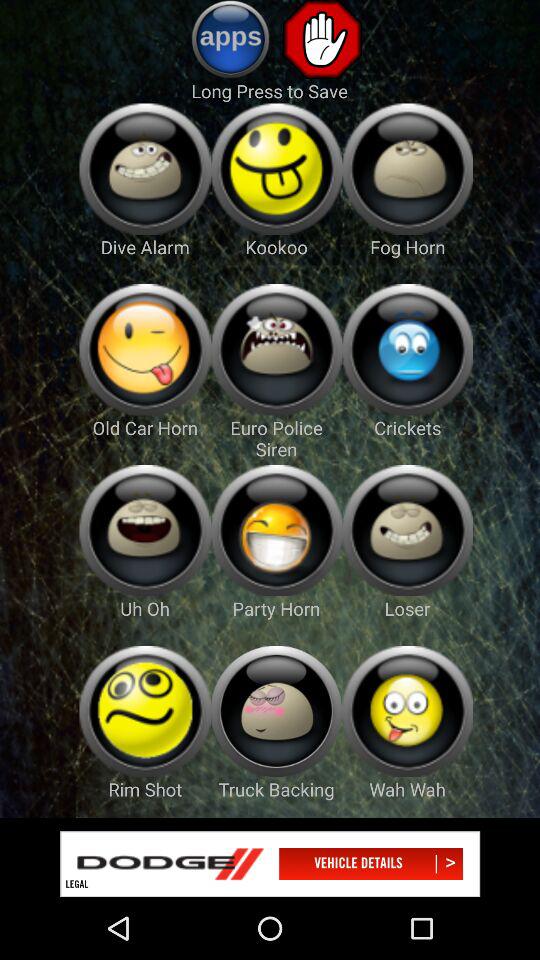 This screenshot has height=960, width=540. What do you see at coordinates (276, 350) in the screenshot?
I see `select the 2nd emoji from the 2nd row` at bounding box center [276, 350].